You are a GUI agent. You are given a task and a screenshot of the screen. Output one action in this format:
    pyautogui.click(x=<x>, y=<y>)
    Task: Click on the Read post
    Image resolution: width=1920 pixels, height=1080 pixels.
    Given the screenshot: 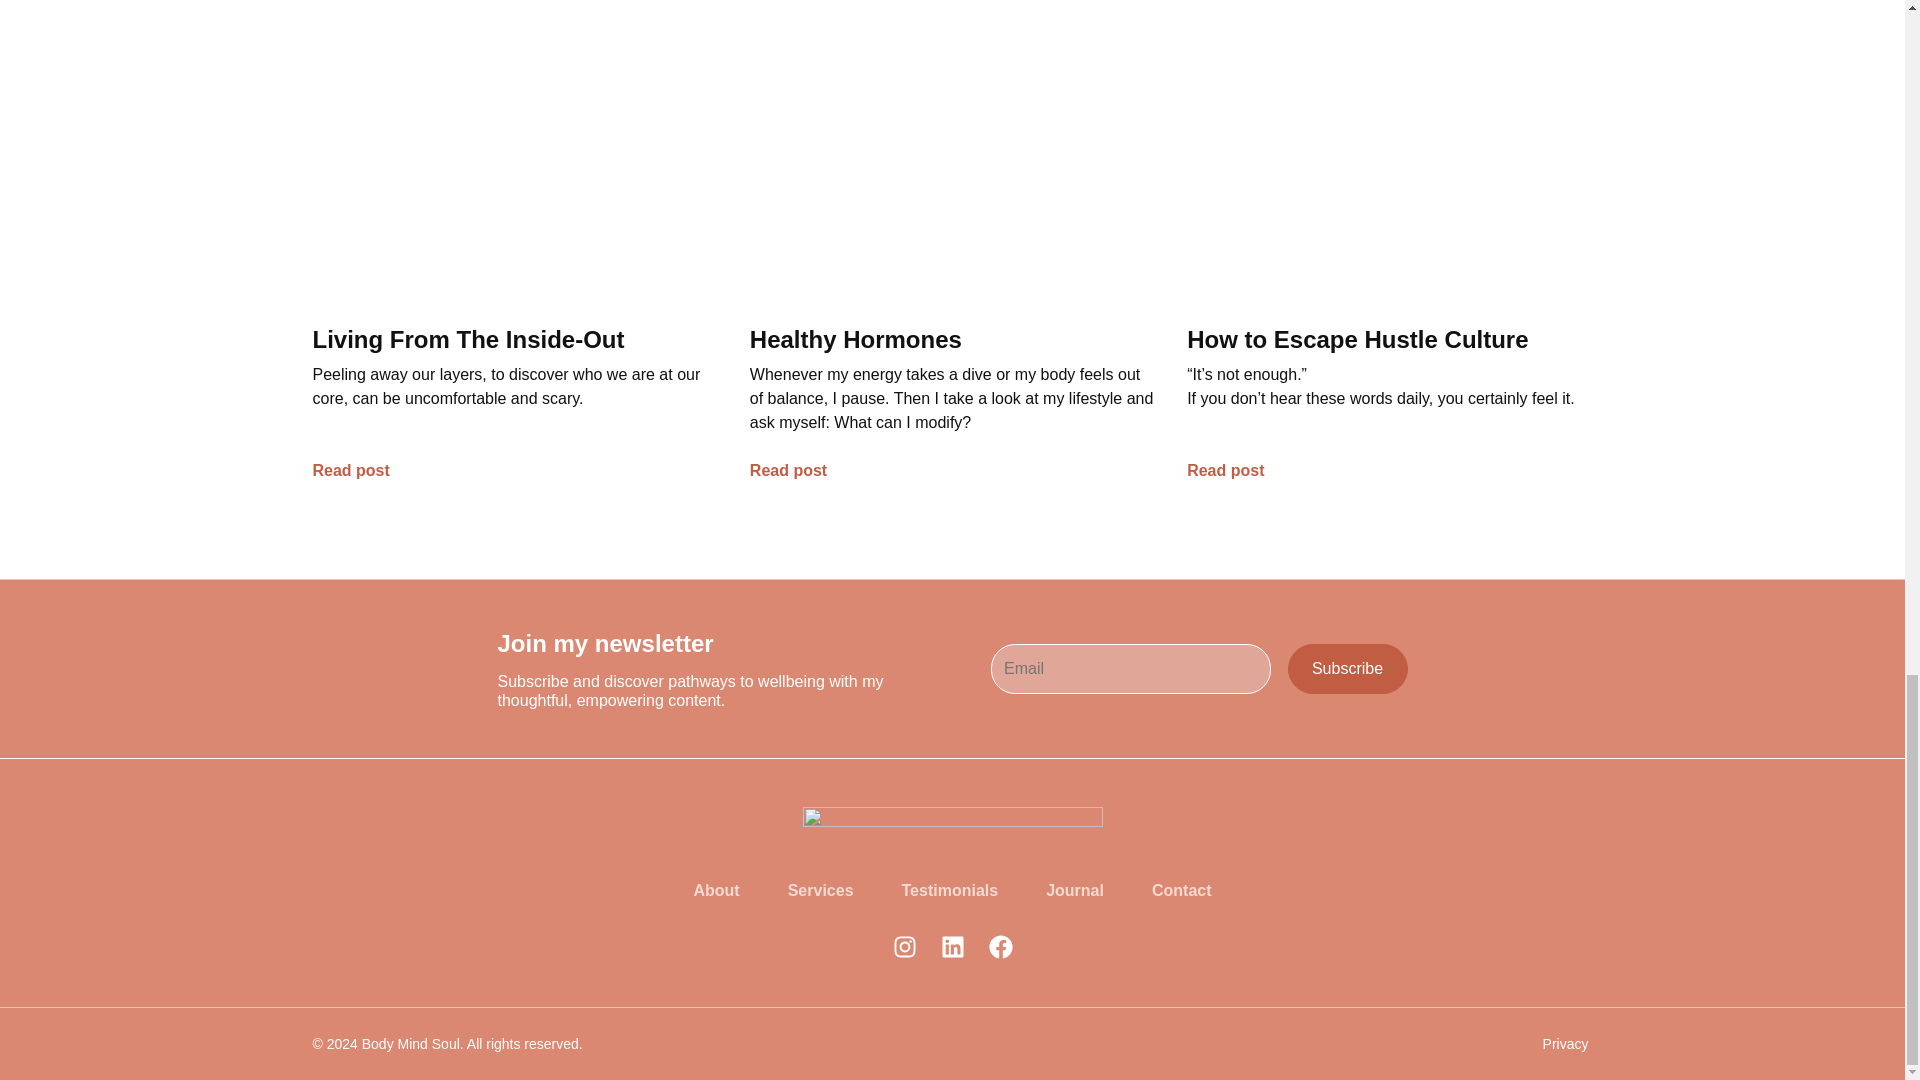 What is the action you would take?
    pyautogui.click(x=350, y=470)
    